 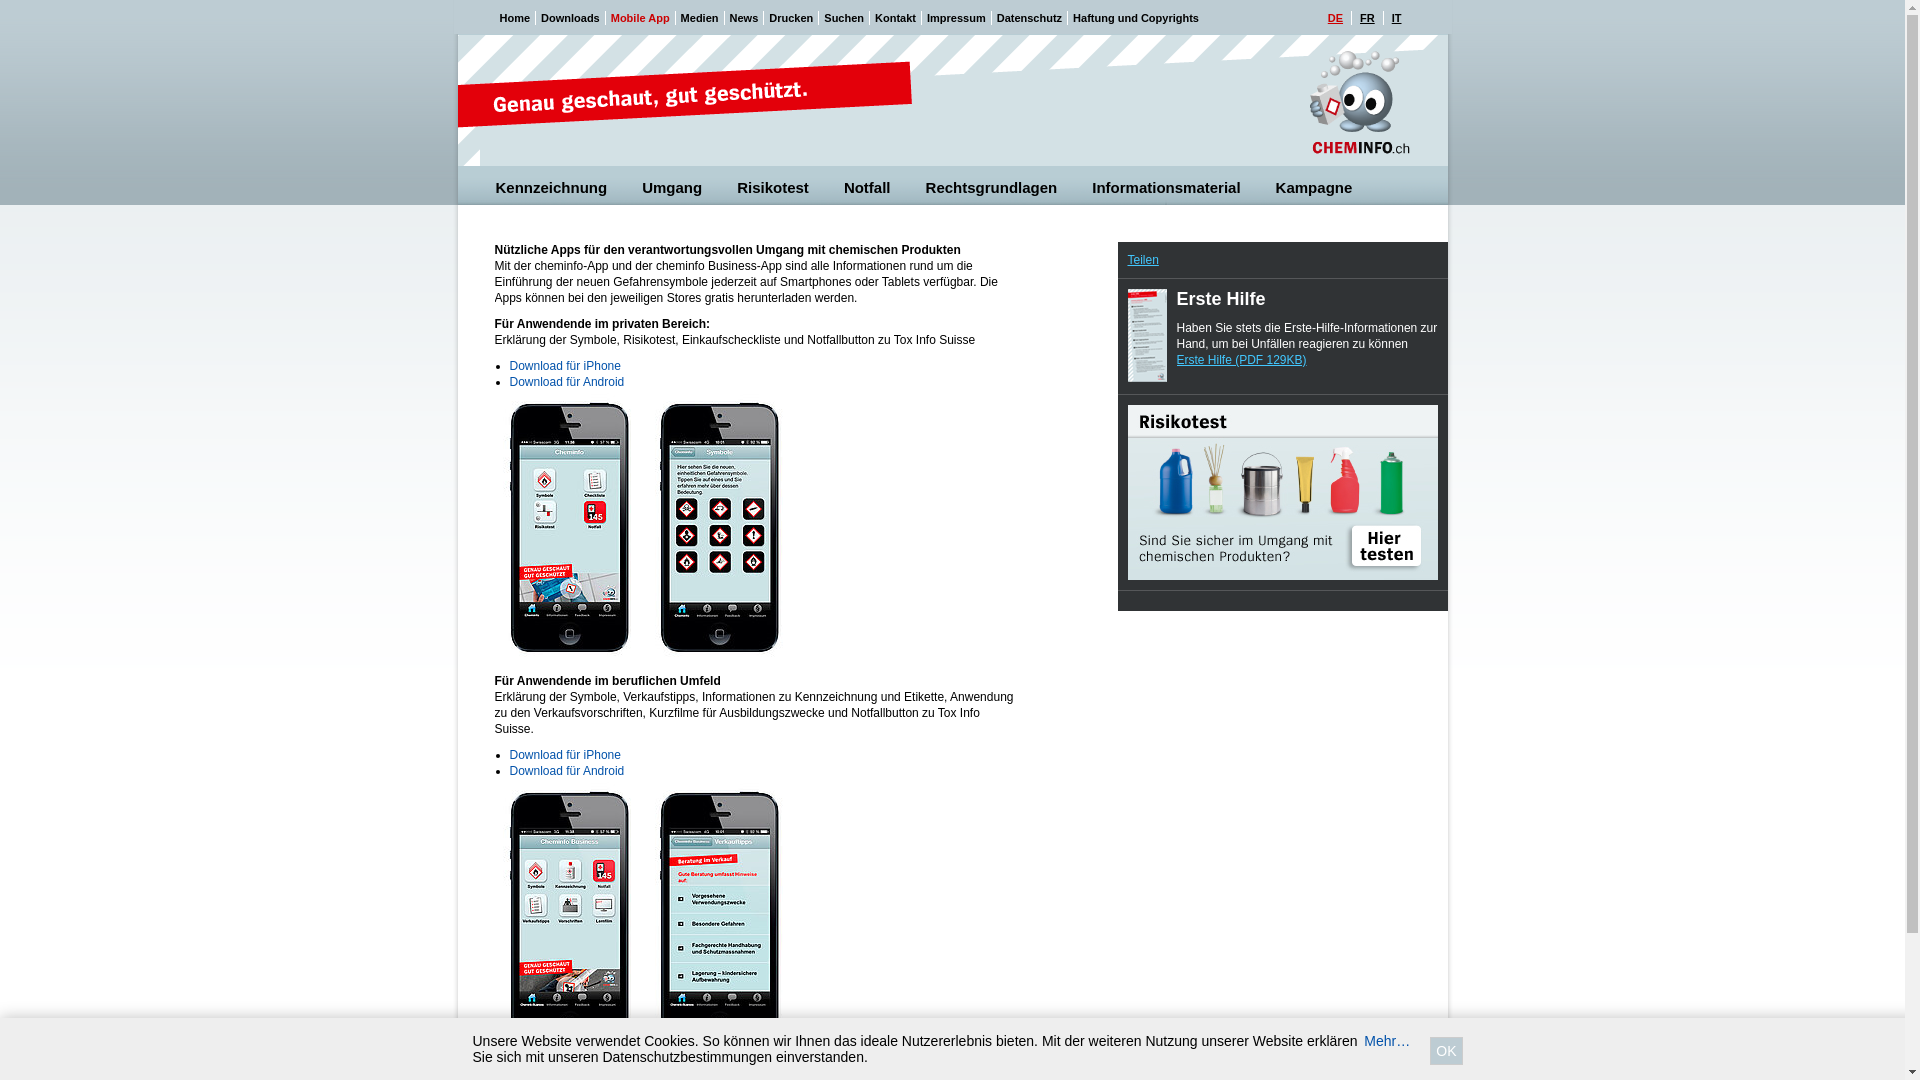 What do you see at coordinates (896, 18) in the screenshot?
I see `Kontakt` at bounding box center [896, 18].